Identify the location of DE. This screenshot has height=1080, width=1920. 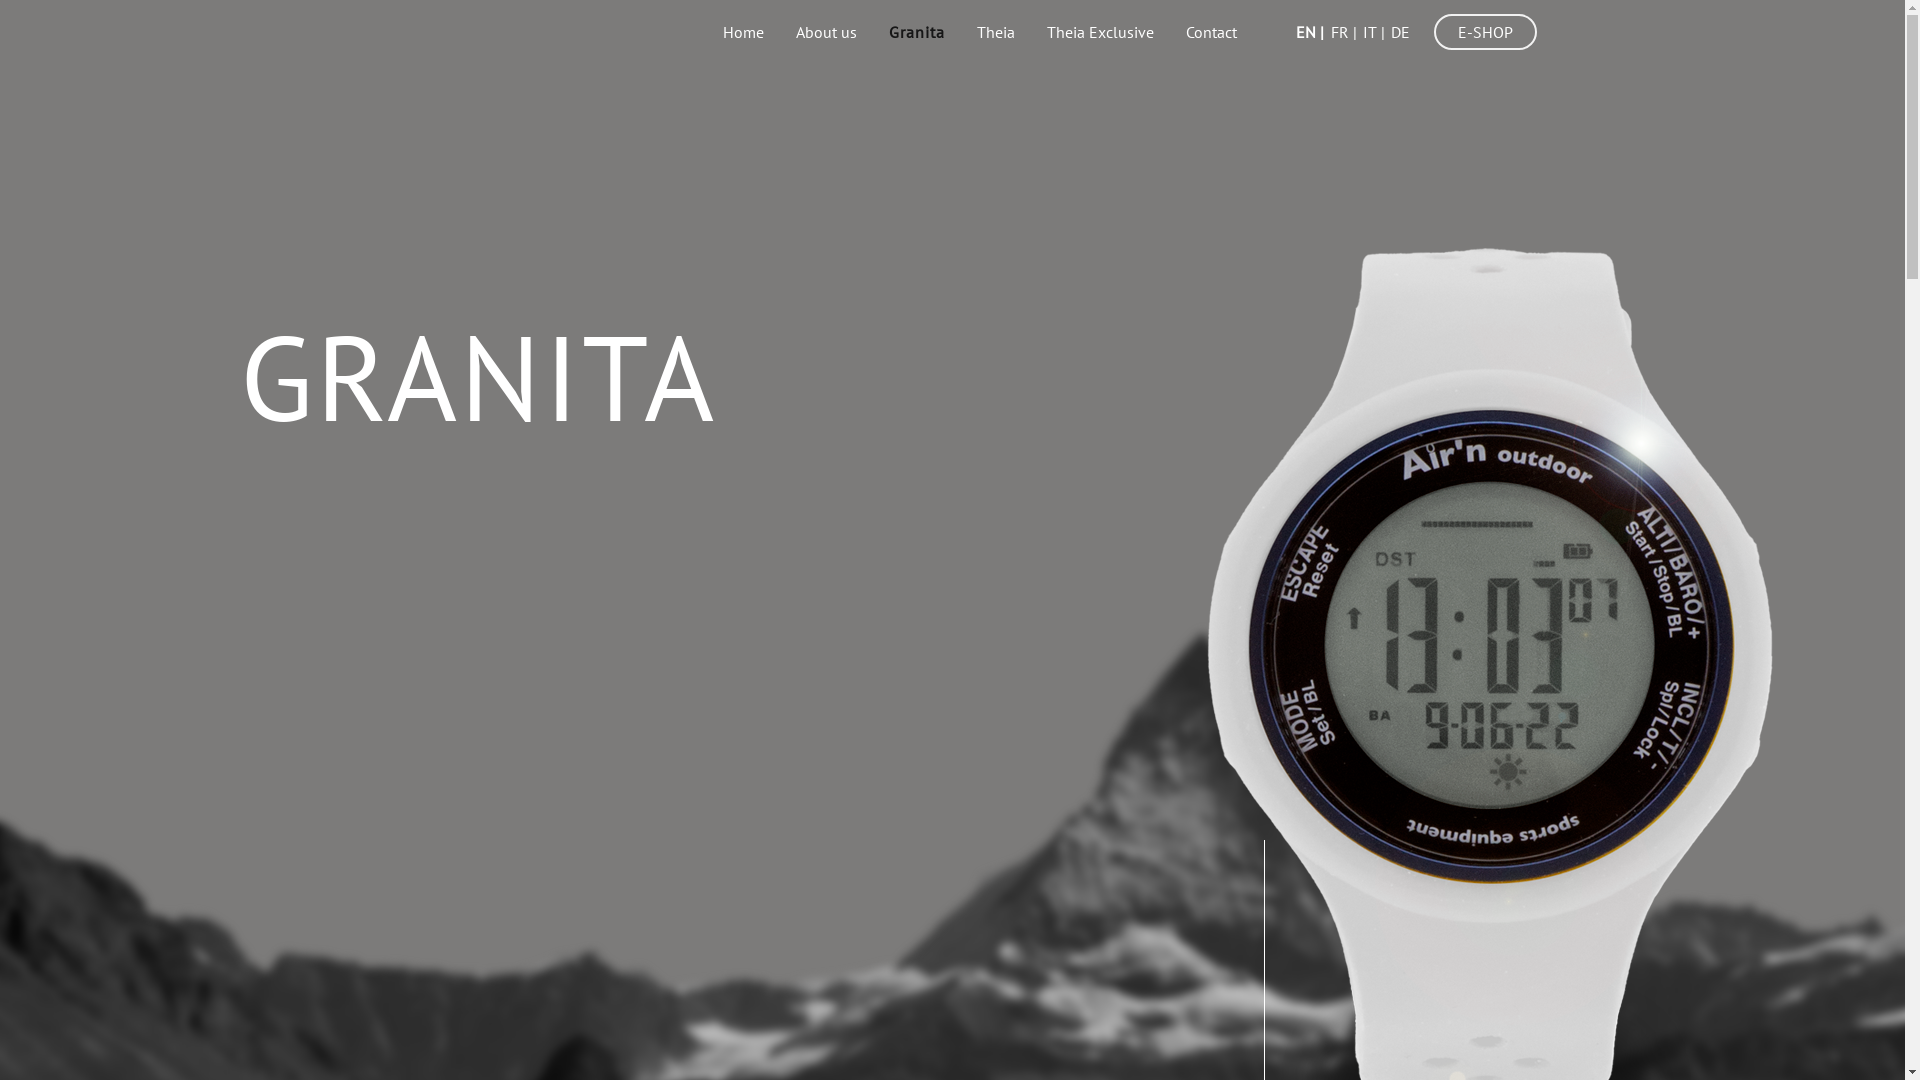
(1402, 32).